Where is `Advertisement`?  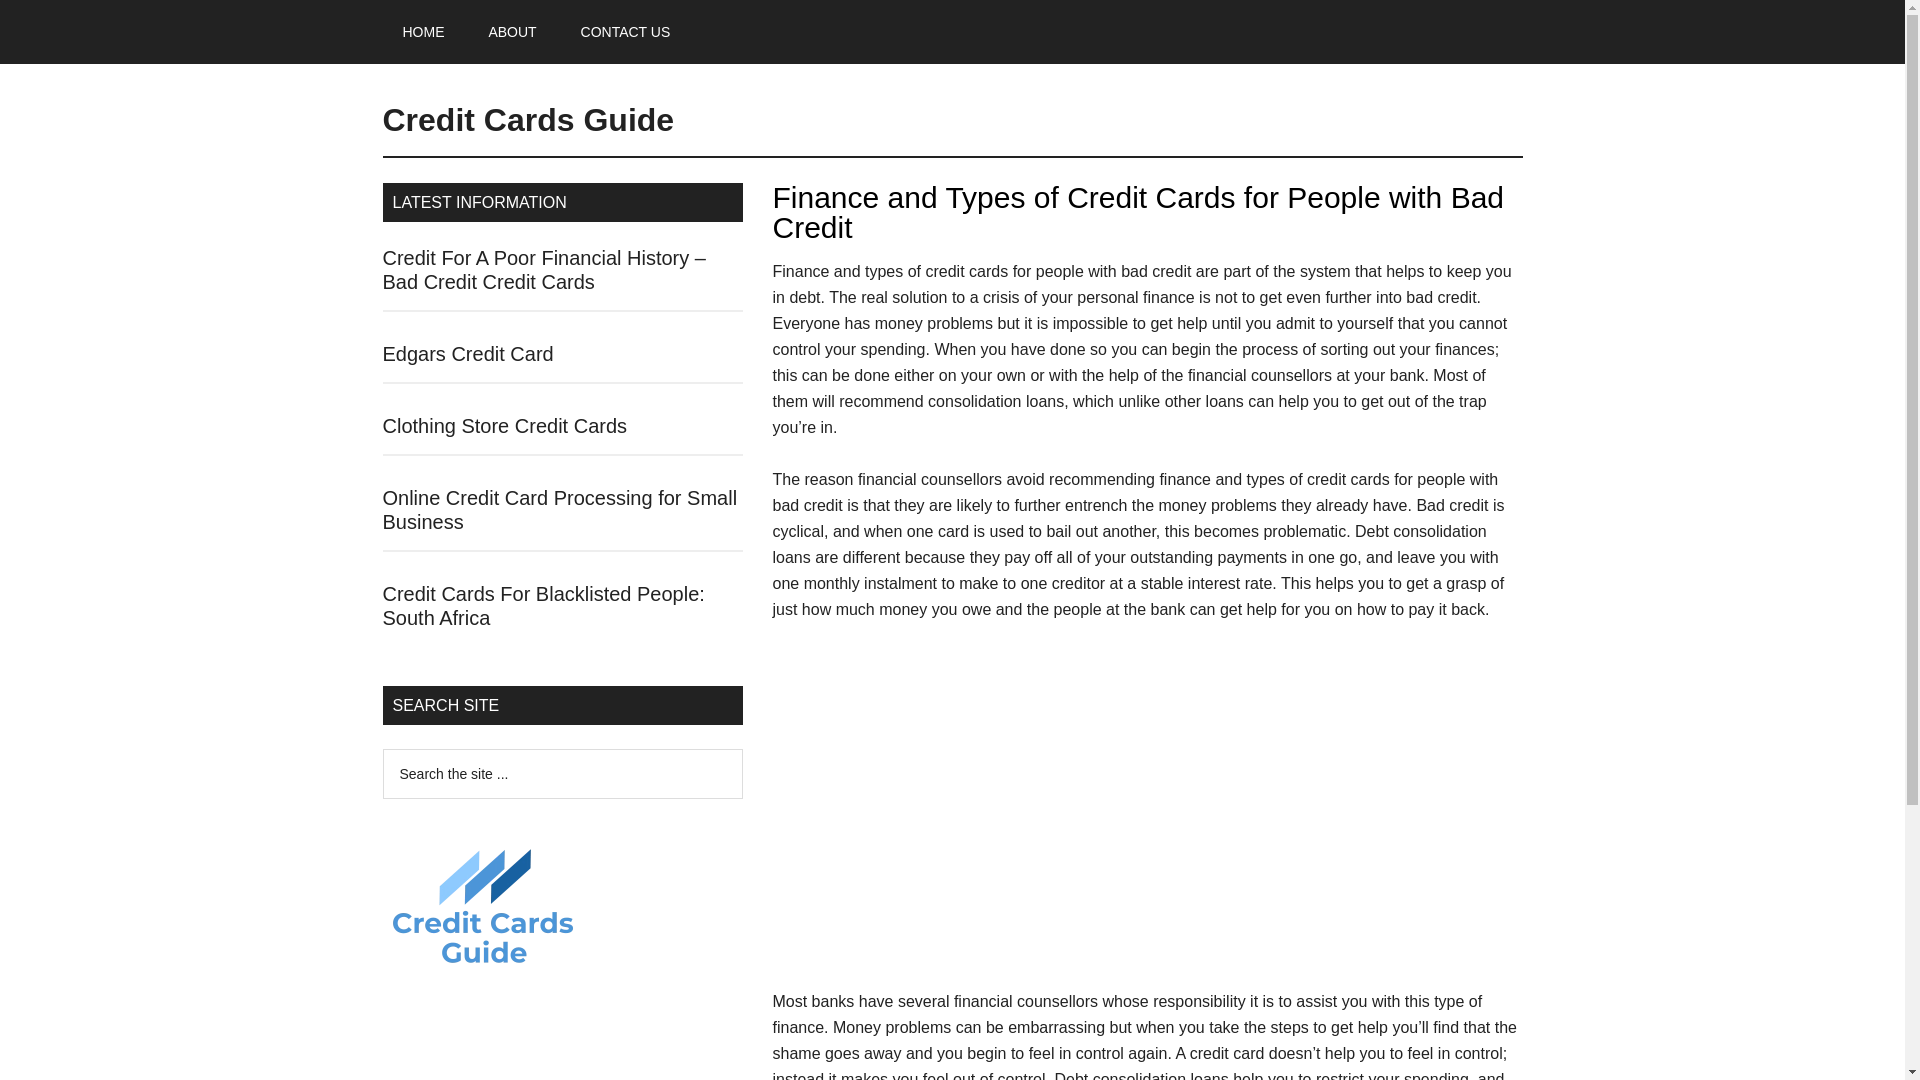 Advertisement is located at coordinates (1146, 814).